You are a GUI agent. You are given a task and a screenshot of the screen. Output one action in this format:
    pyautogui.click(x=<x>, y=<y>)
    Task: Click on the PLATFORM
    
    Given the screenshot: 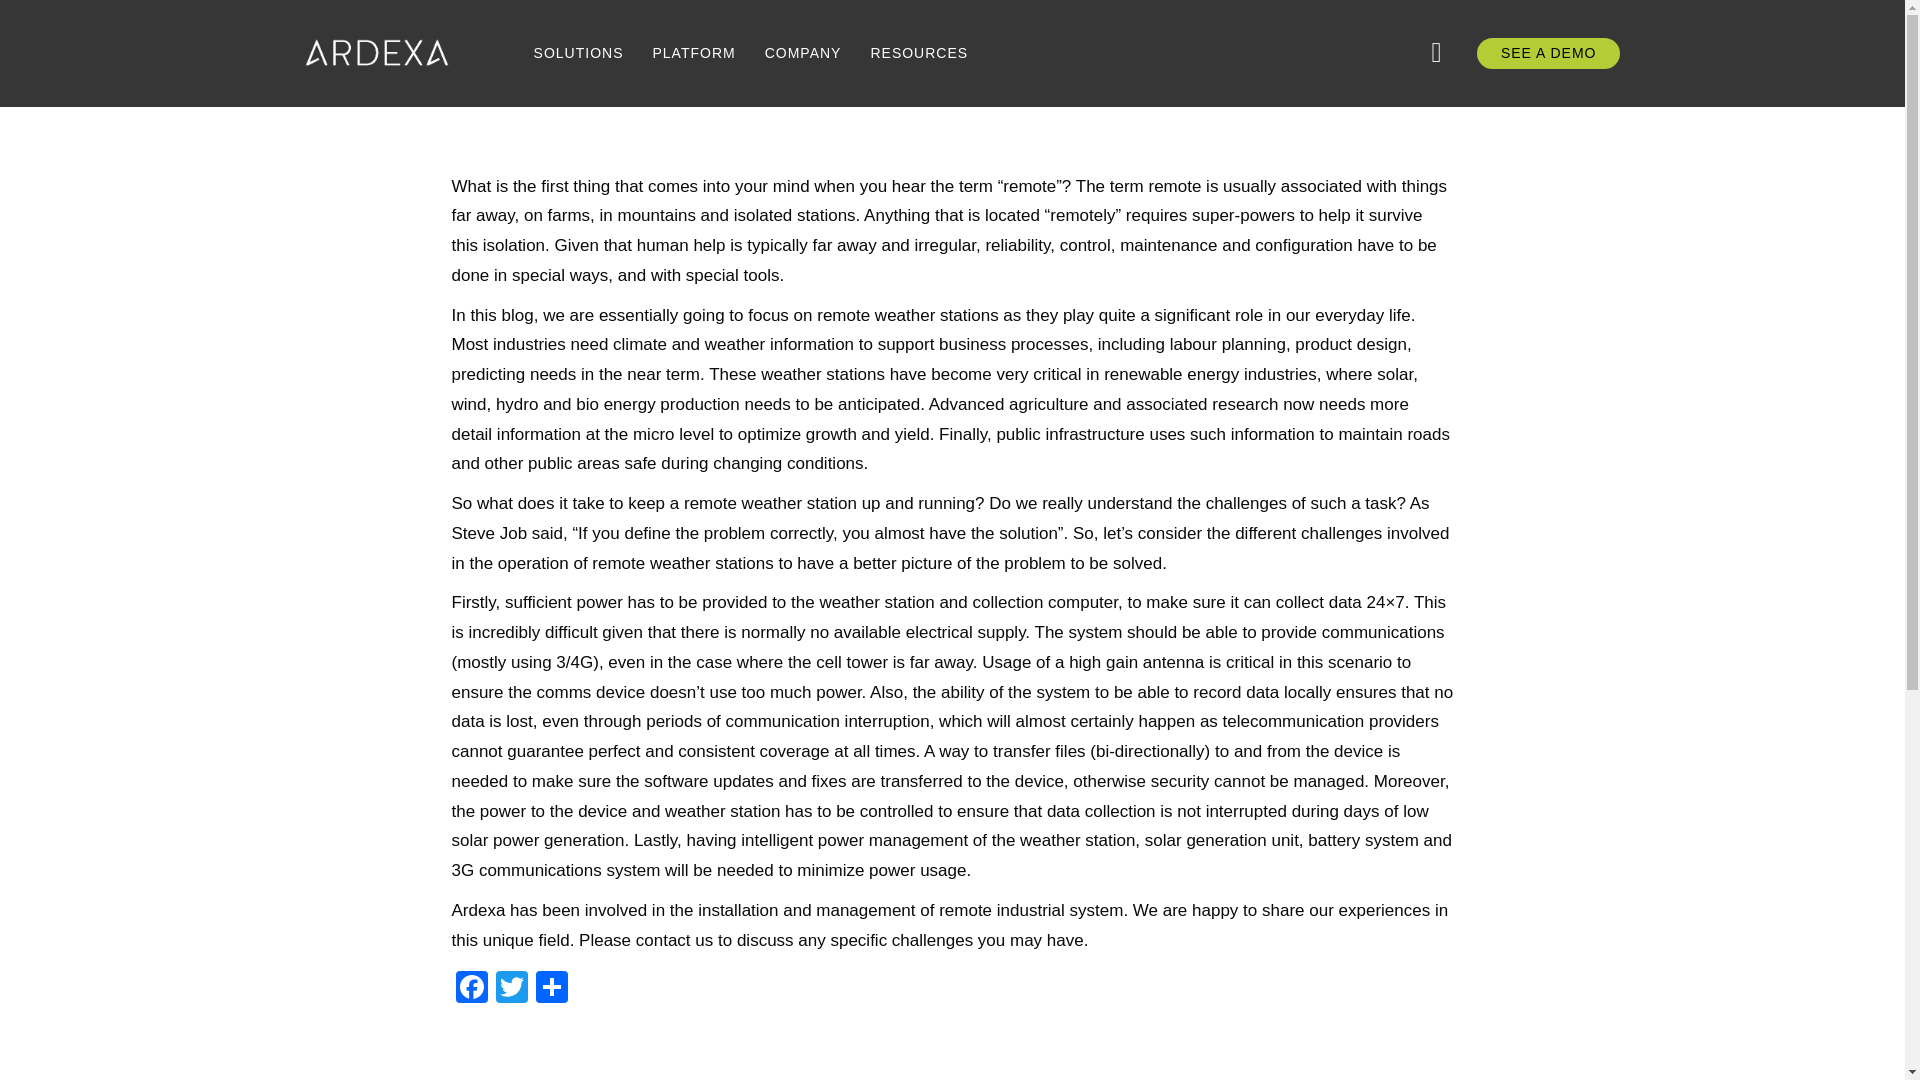 What is the action you would take?
    pyautogui.click(x=692, y=53)
    